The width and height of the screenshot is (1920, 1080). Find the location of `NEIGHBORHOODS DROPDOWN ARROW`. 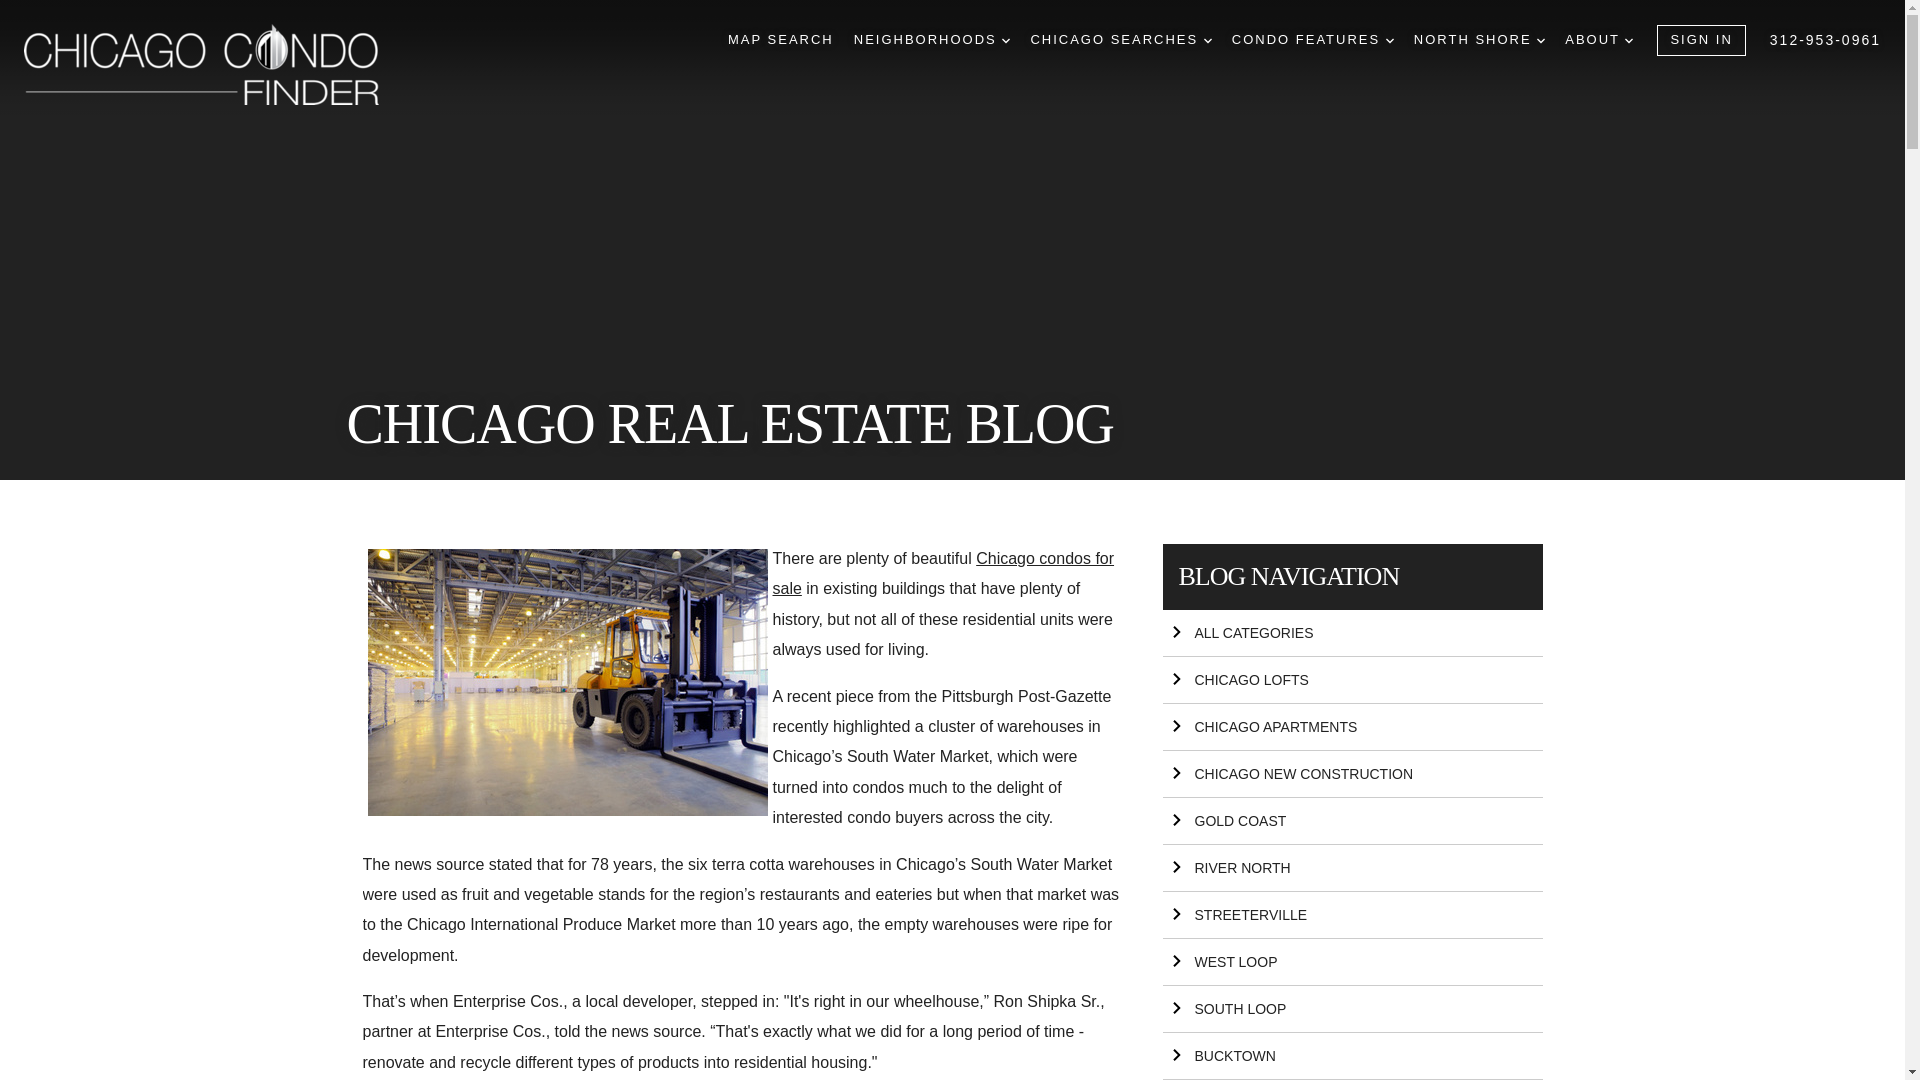

NEIGHBORHOODS DROPDOWN ARROW is located at coordinates (932, 40).